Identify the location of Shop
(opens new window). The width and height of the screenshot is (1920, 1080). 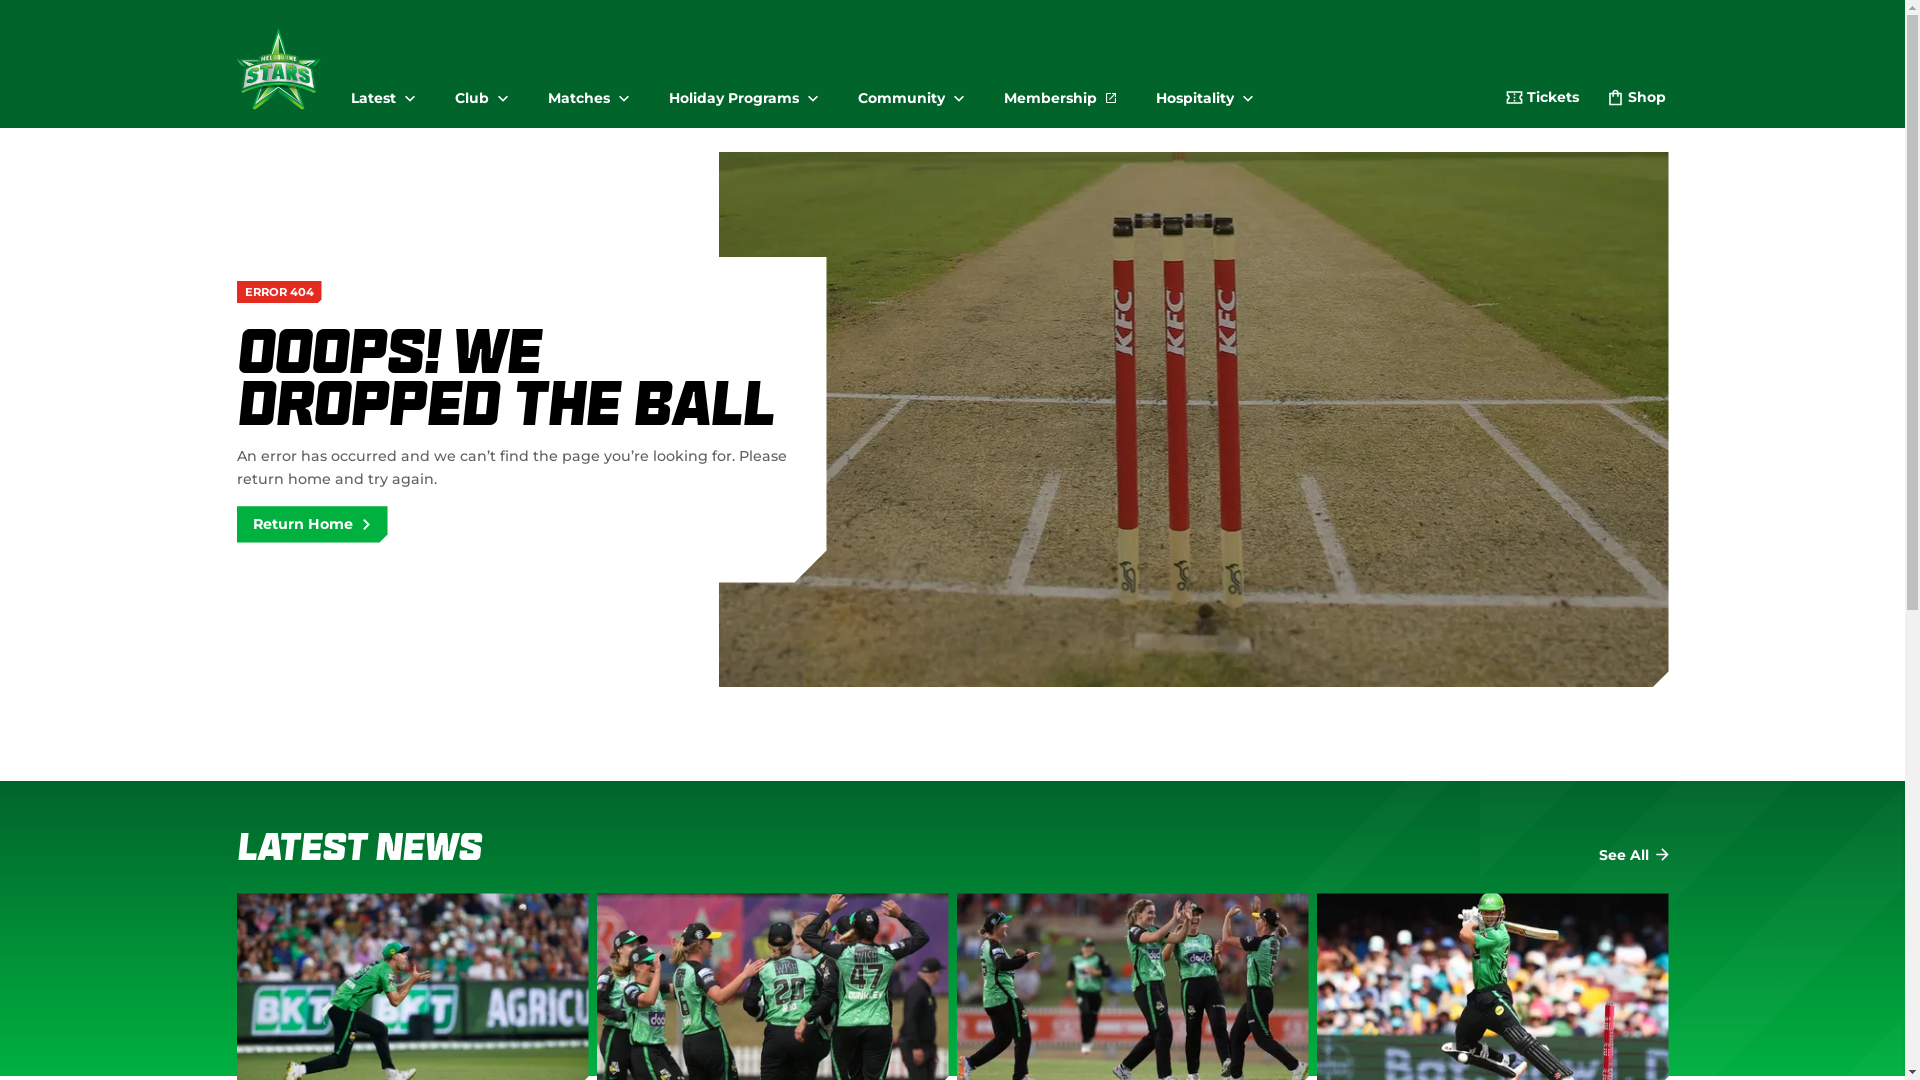
(1636, 100).